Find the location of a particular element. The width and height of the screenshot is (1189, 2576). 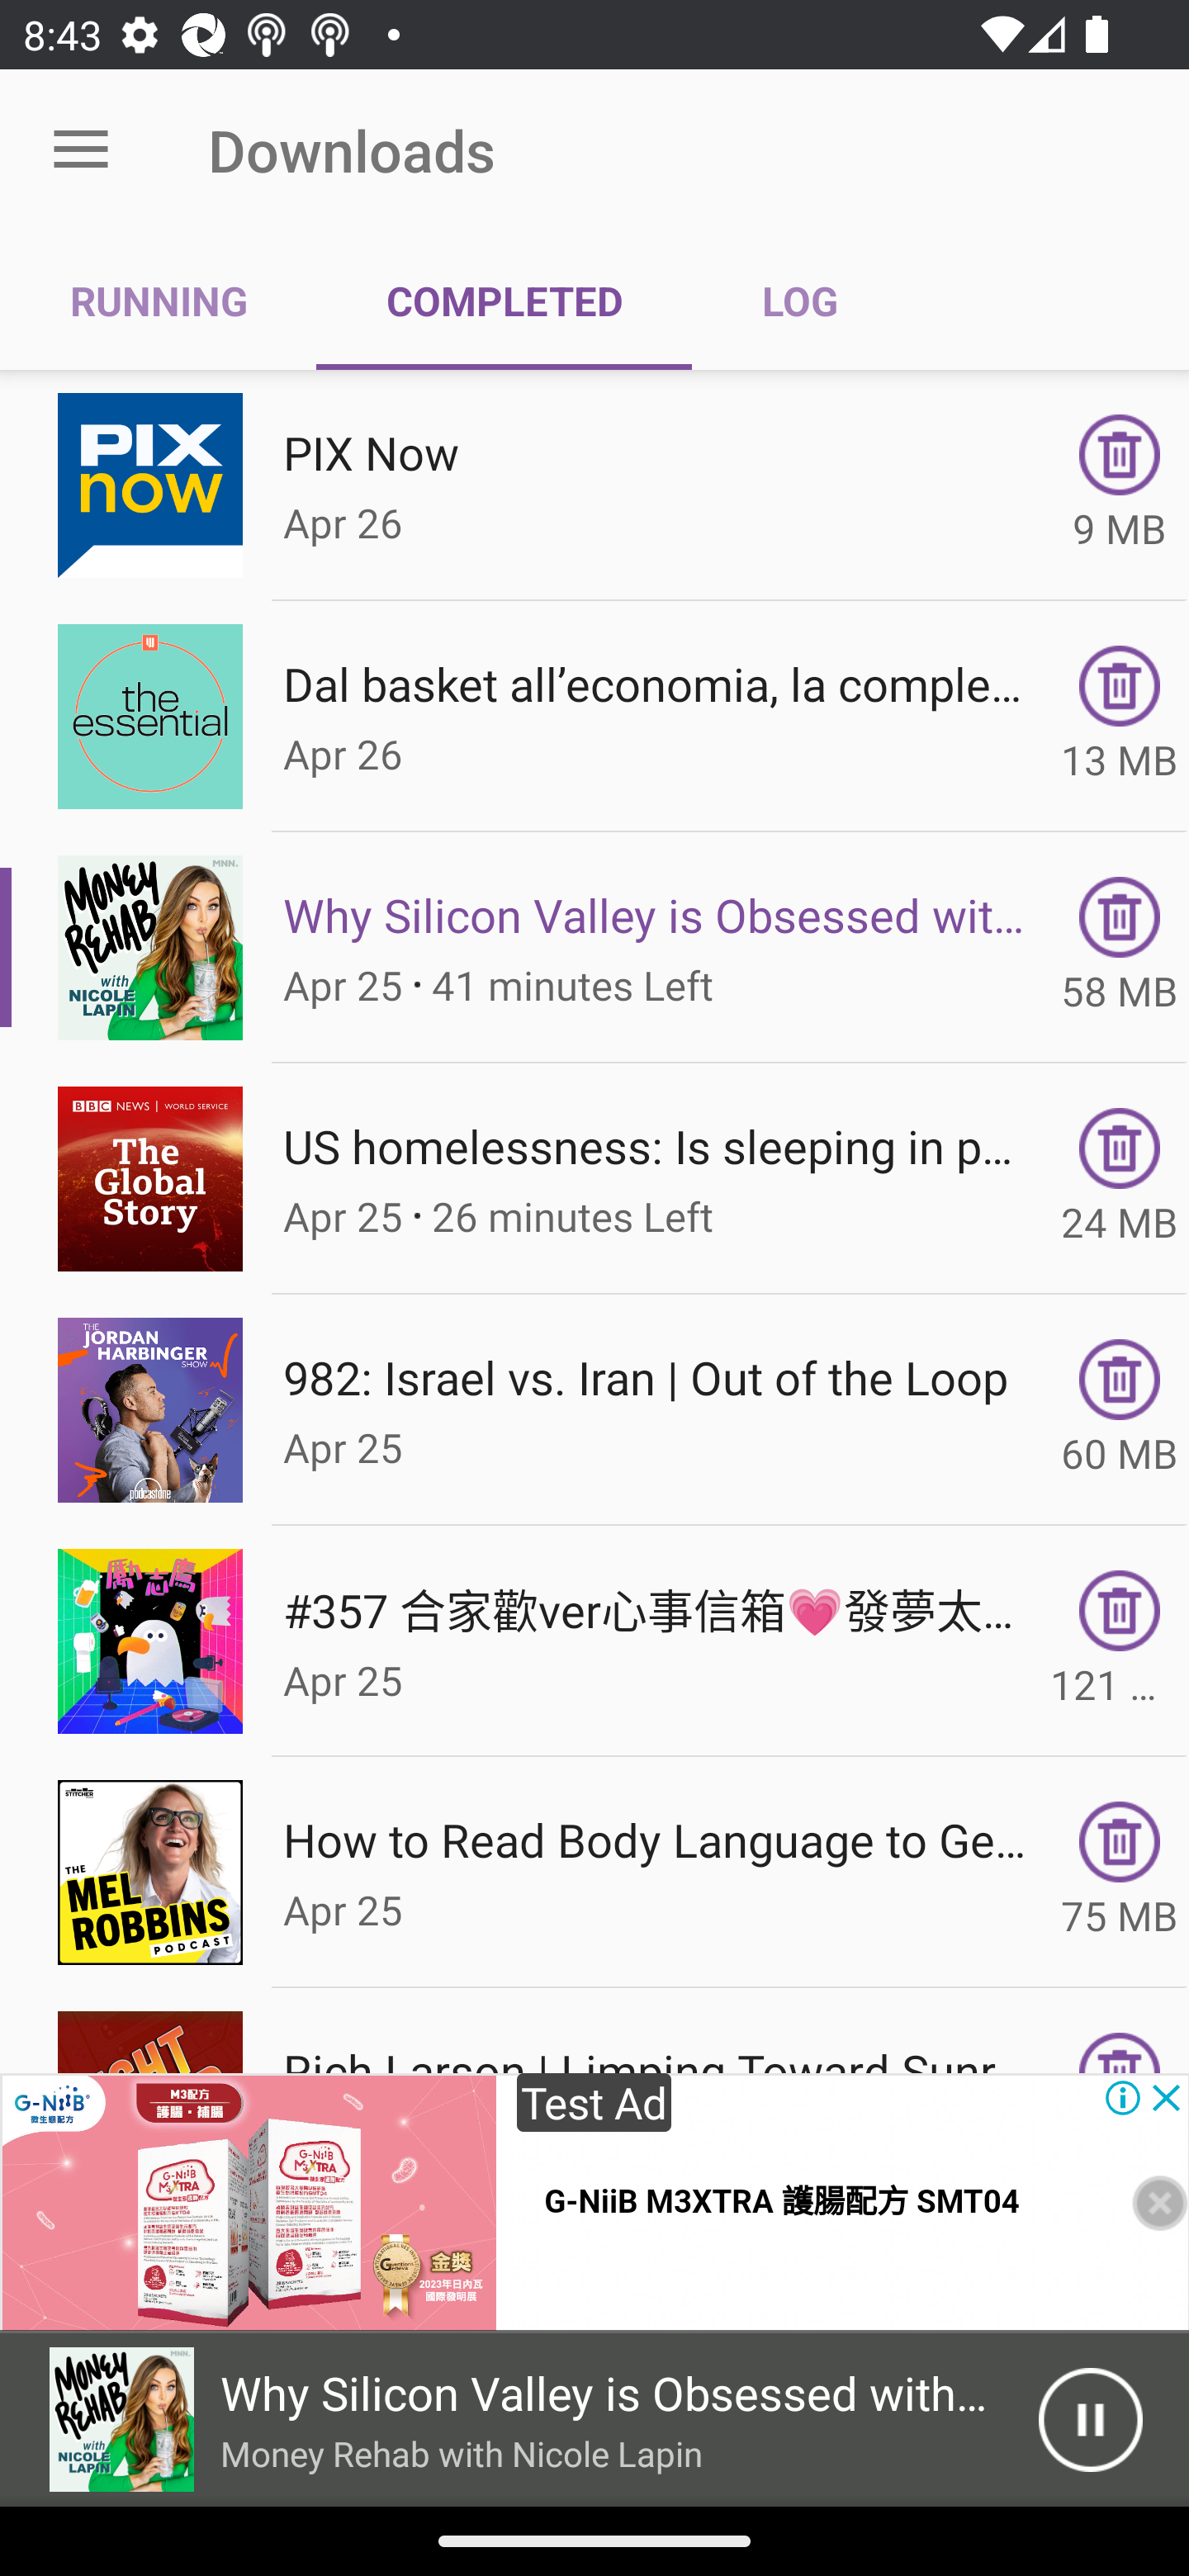

RUNNING is located at coordinates (159, 301).